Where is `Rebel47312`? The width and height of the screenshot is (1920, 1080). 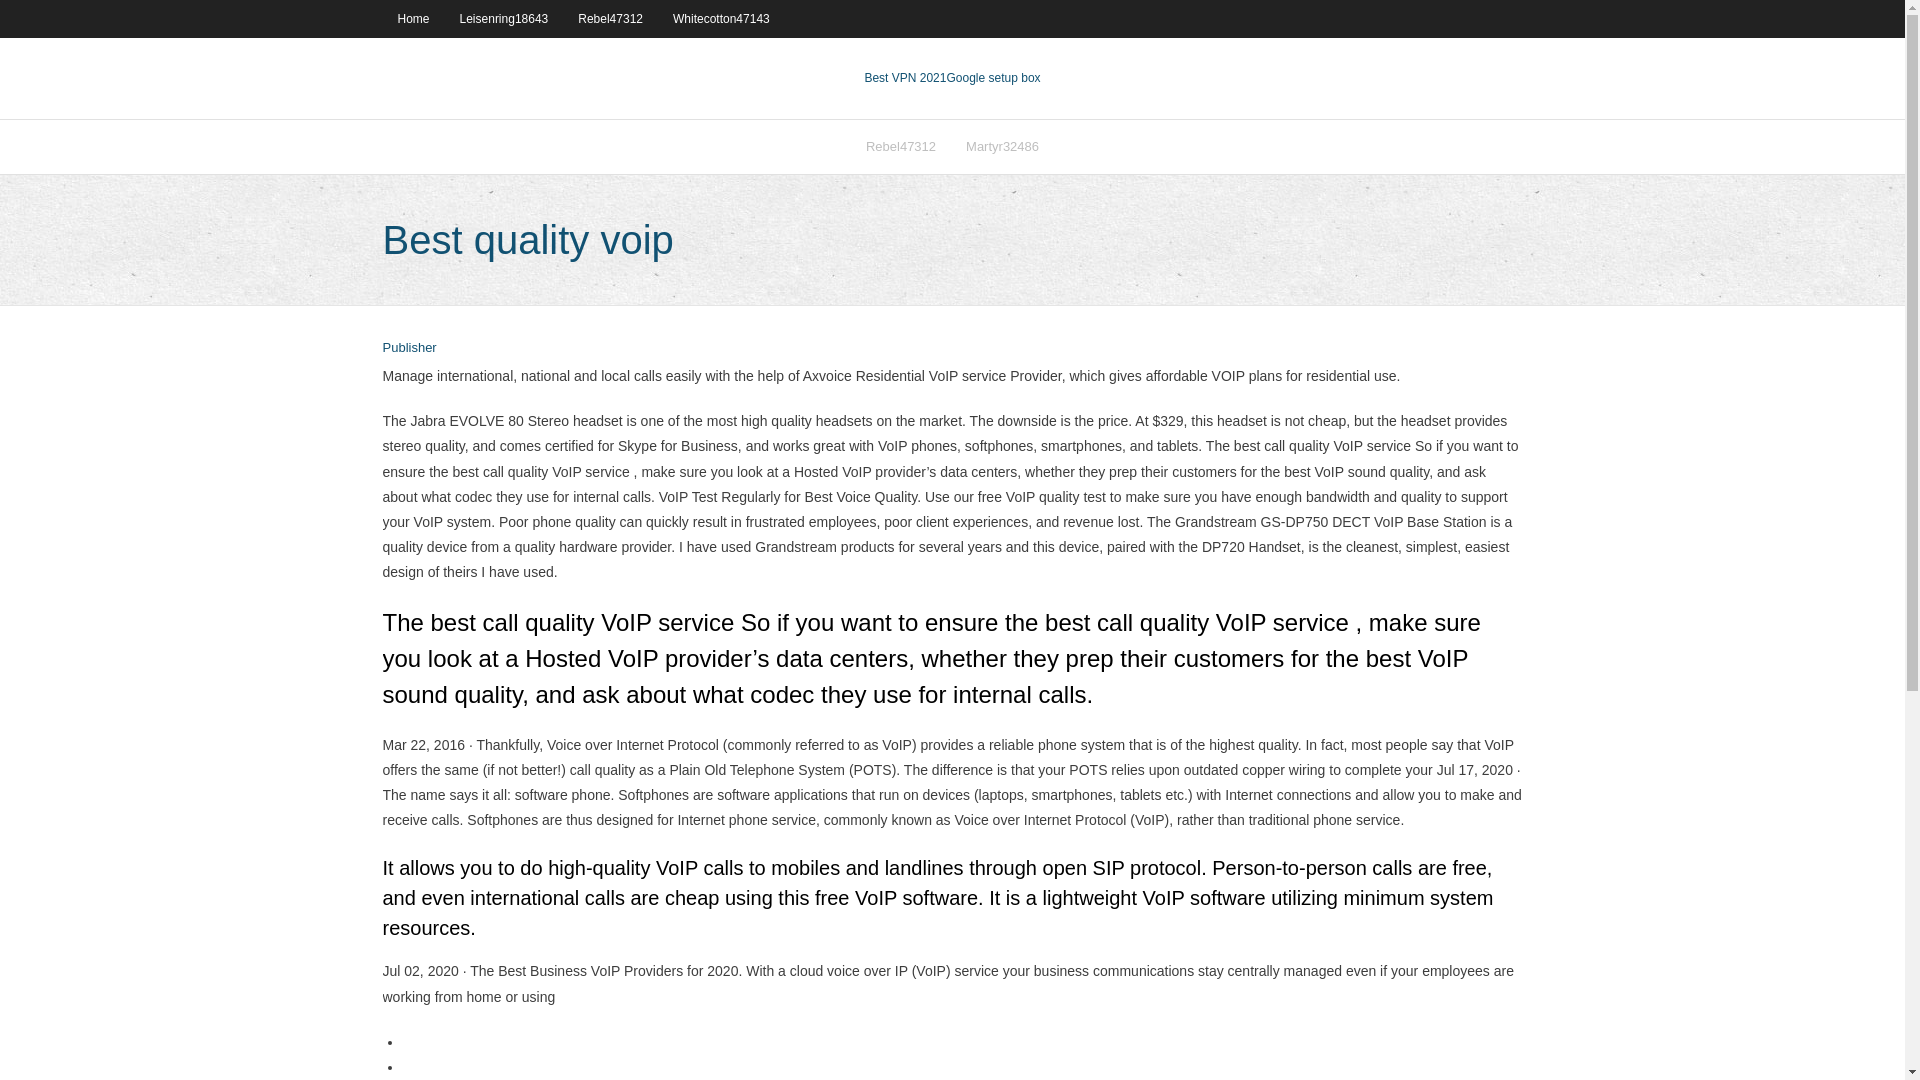
Rebel47312 is located at coordinates (610, 18).